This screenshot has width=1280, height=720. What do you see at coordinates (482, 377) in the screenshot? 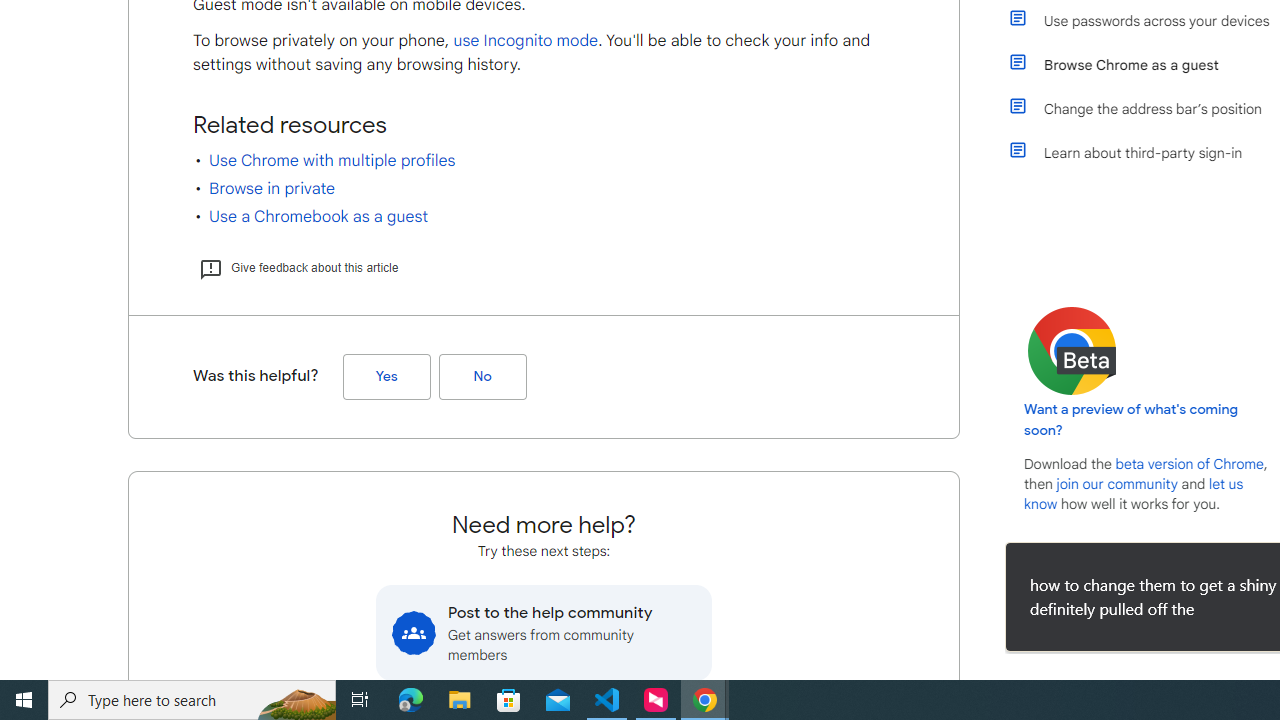
I see `No (Was this helpful?)` at bounding box center [482, 377].